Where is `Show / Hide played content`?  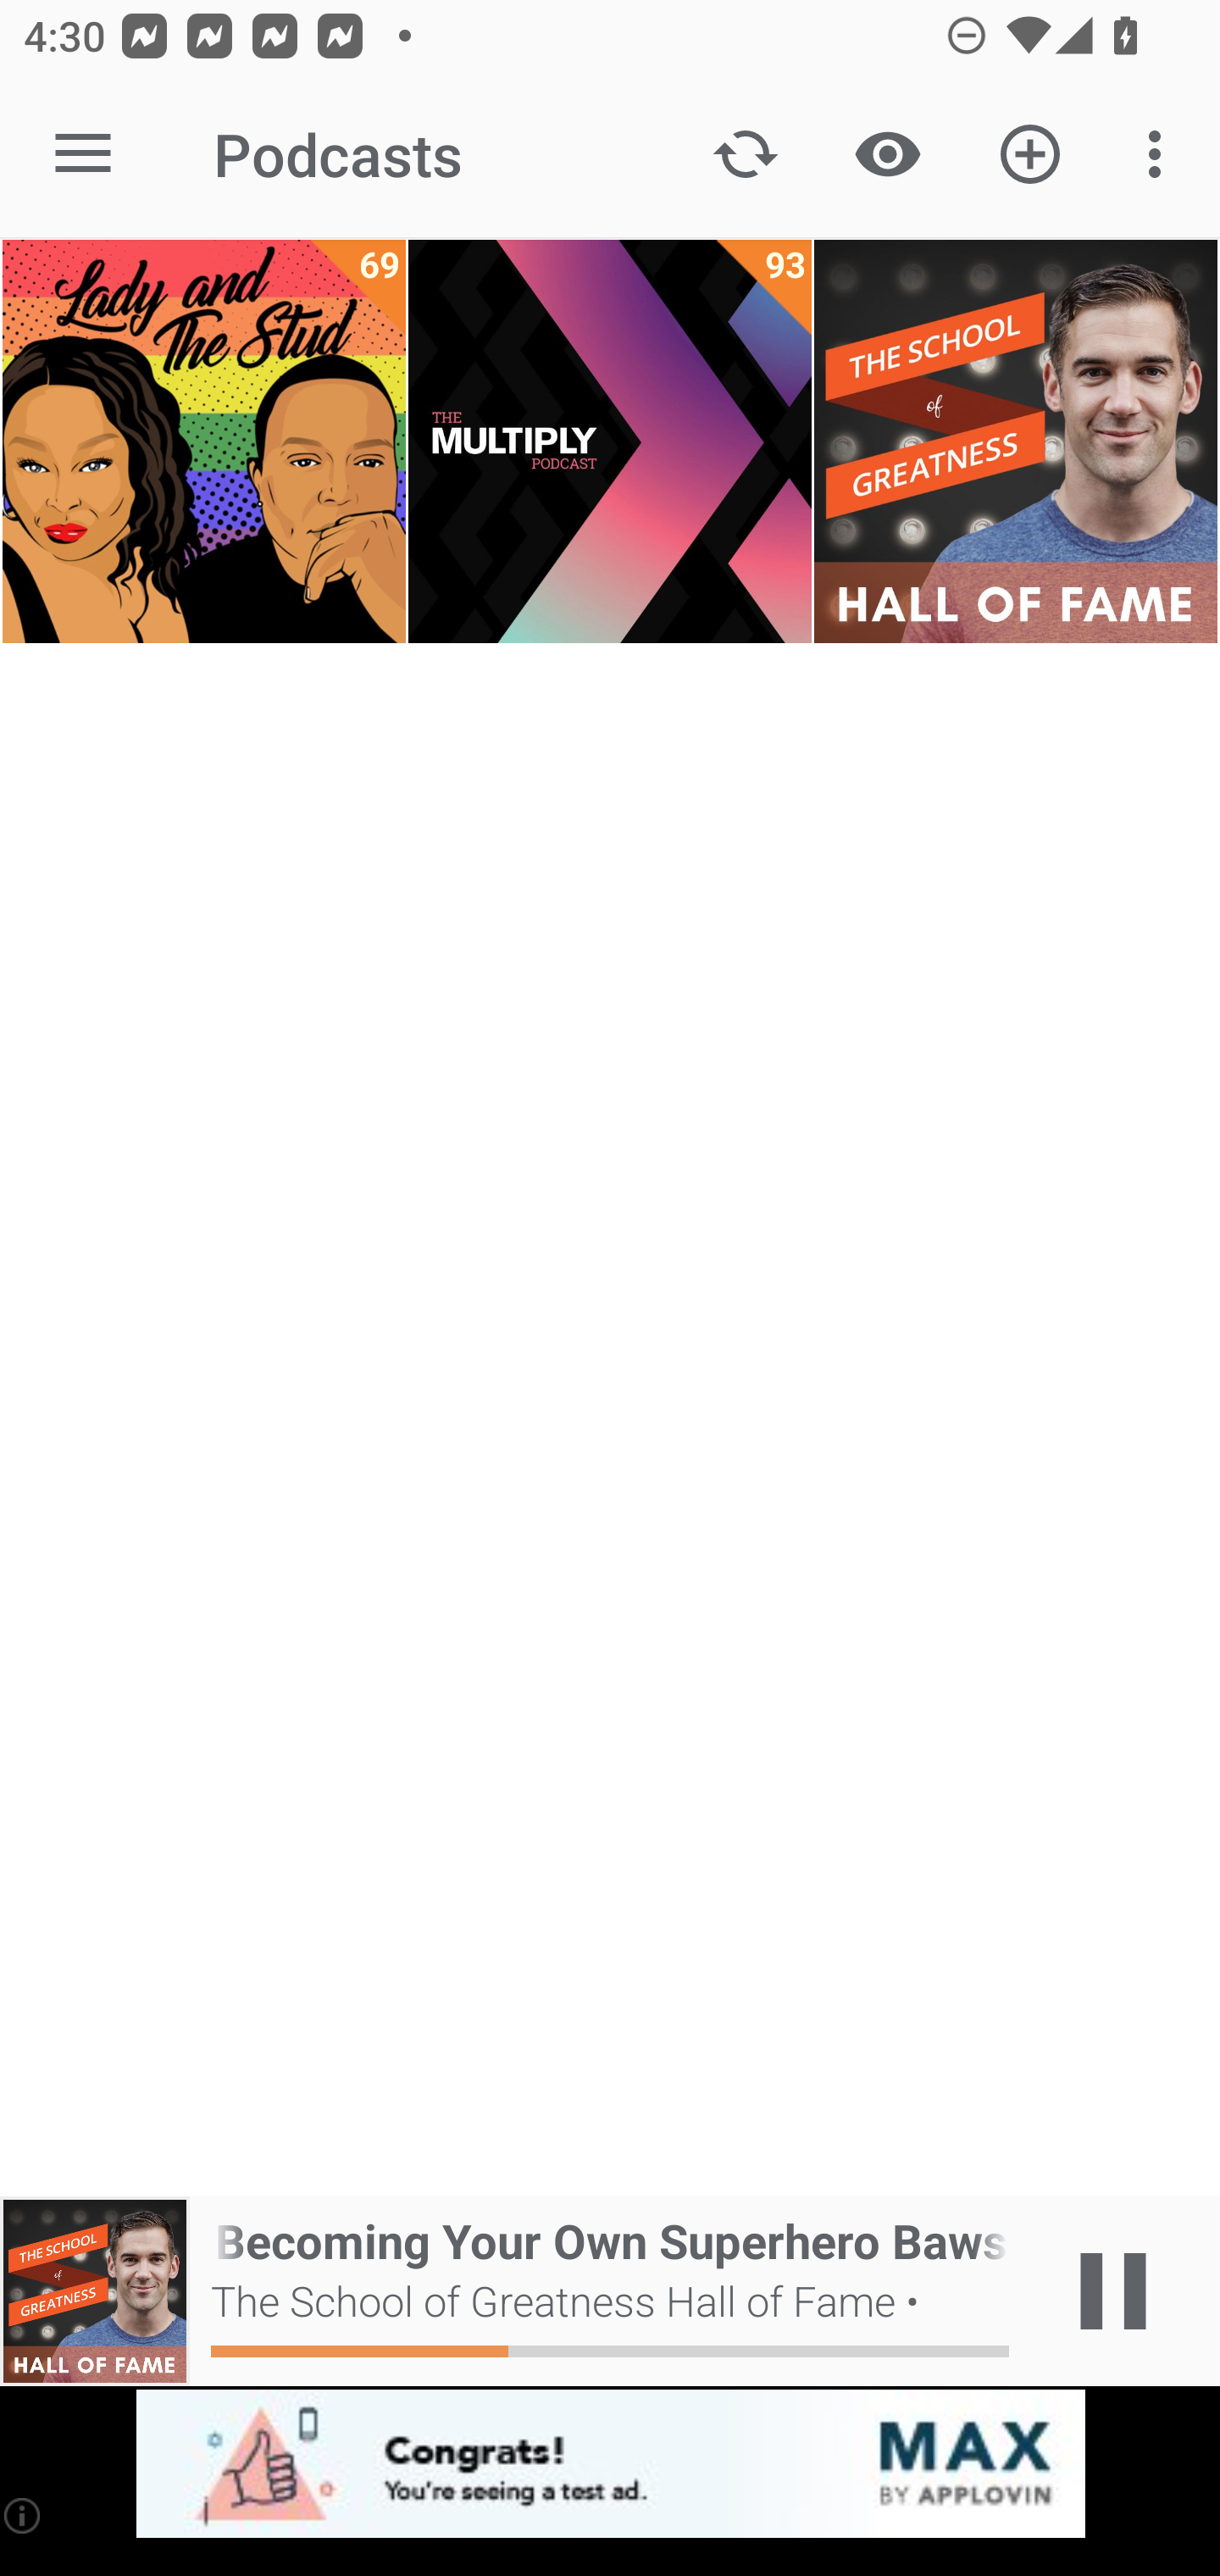 Show / Hide played content is located at coordinates (887, 154).